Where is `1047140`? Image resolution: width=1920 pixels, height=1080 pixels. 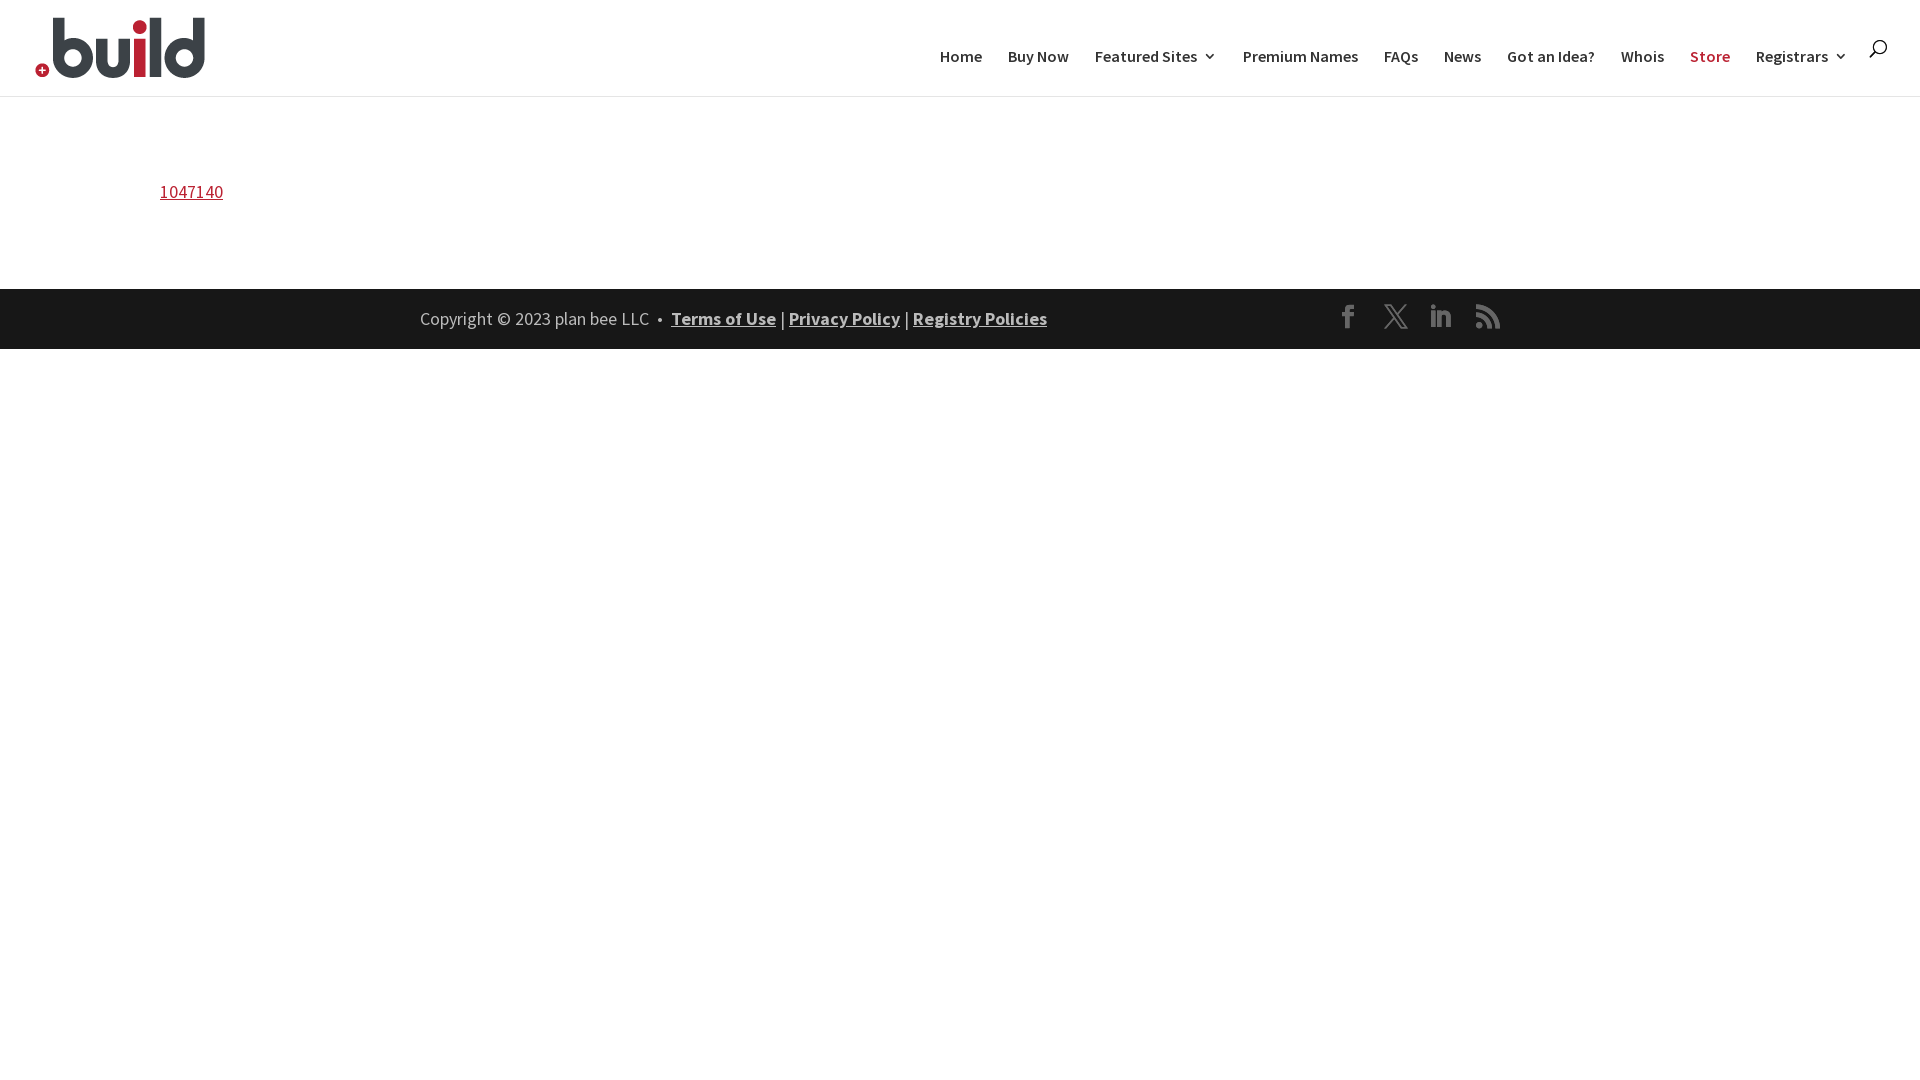
1047140 is located at coordinates (192, 192).